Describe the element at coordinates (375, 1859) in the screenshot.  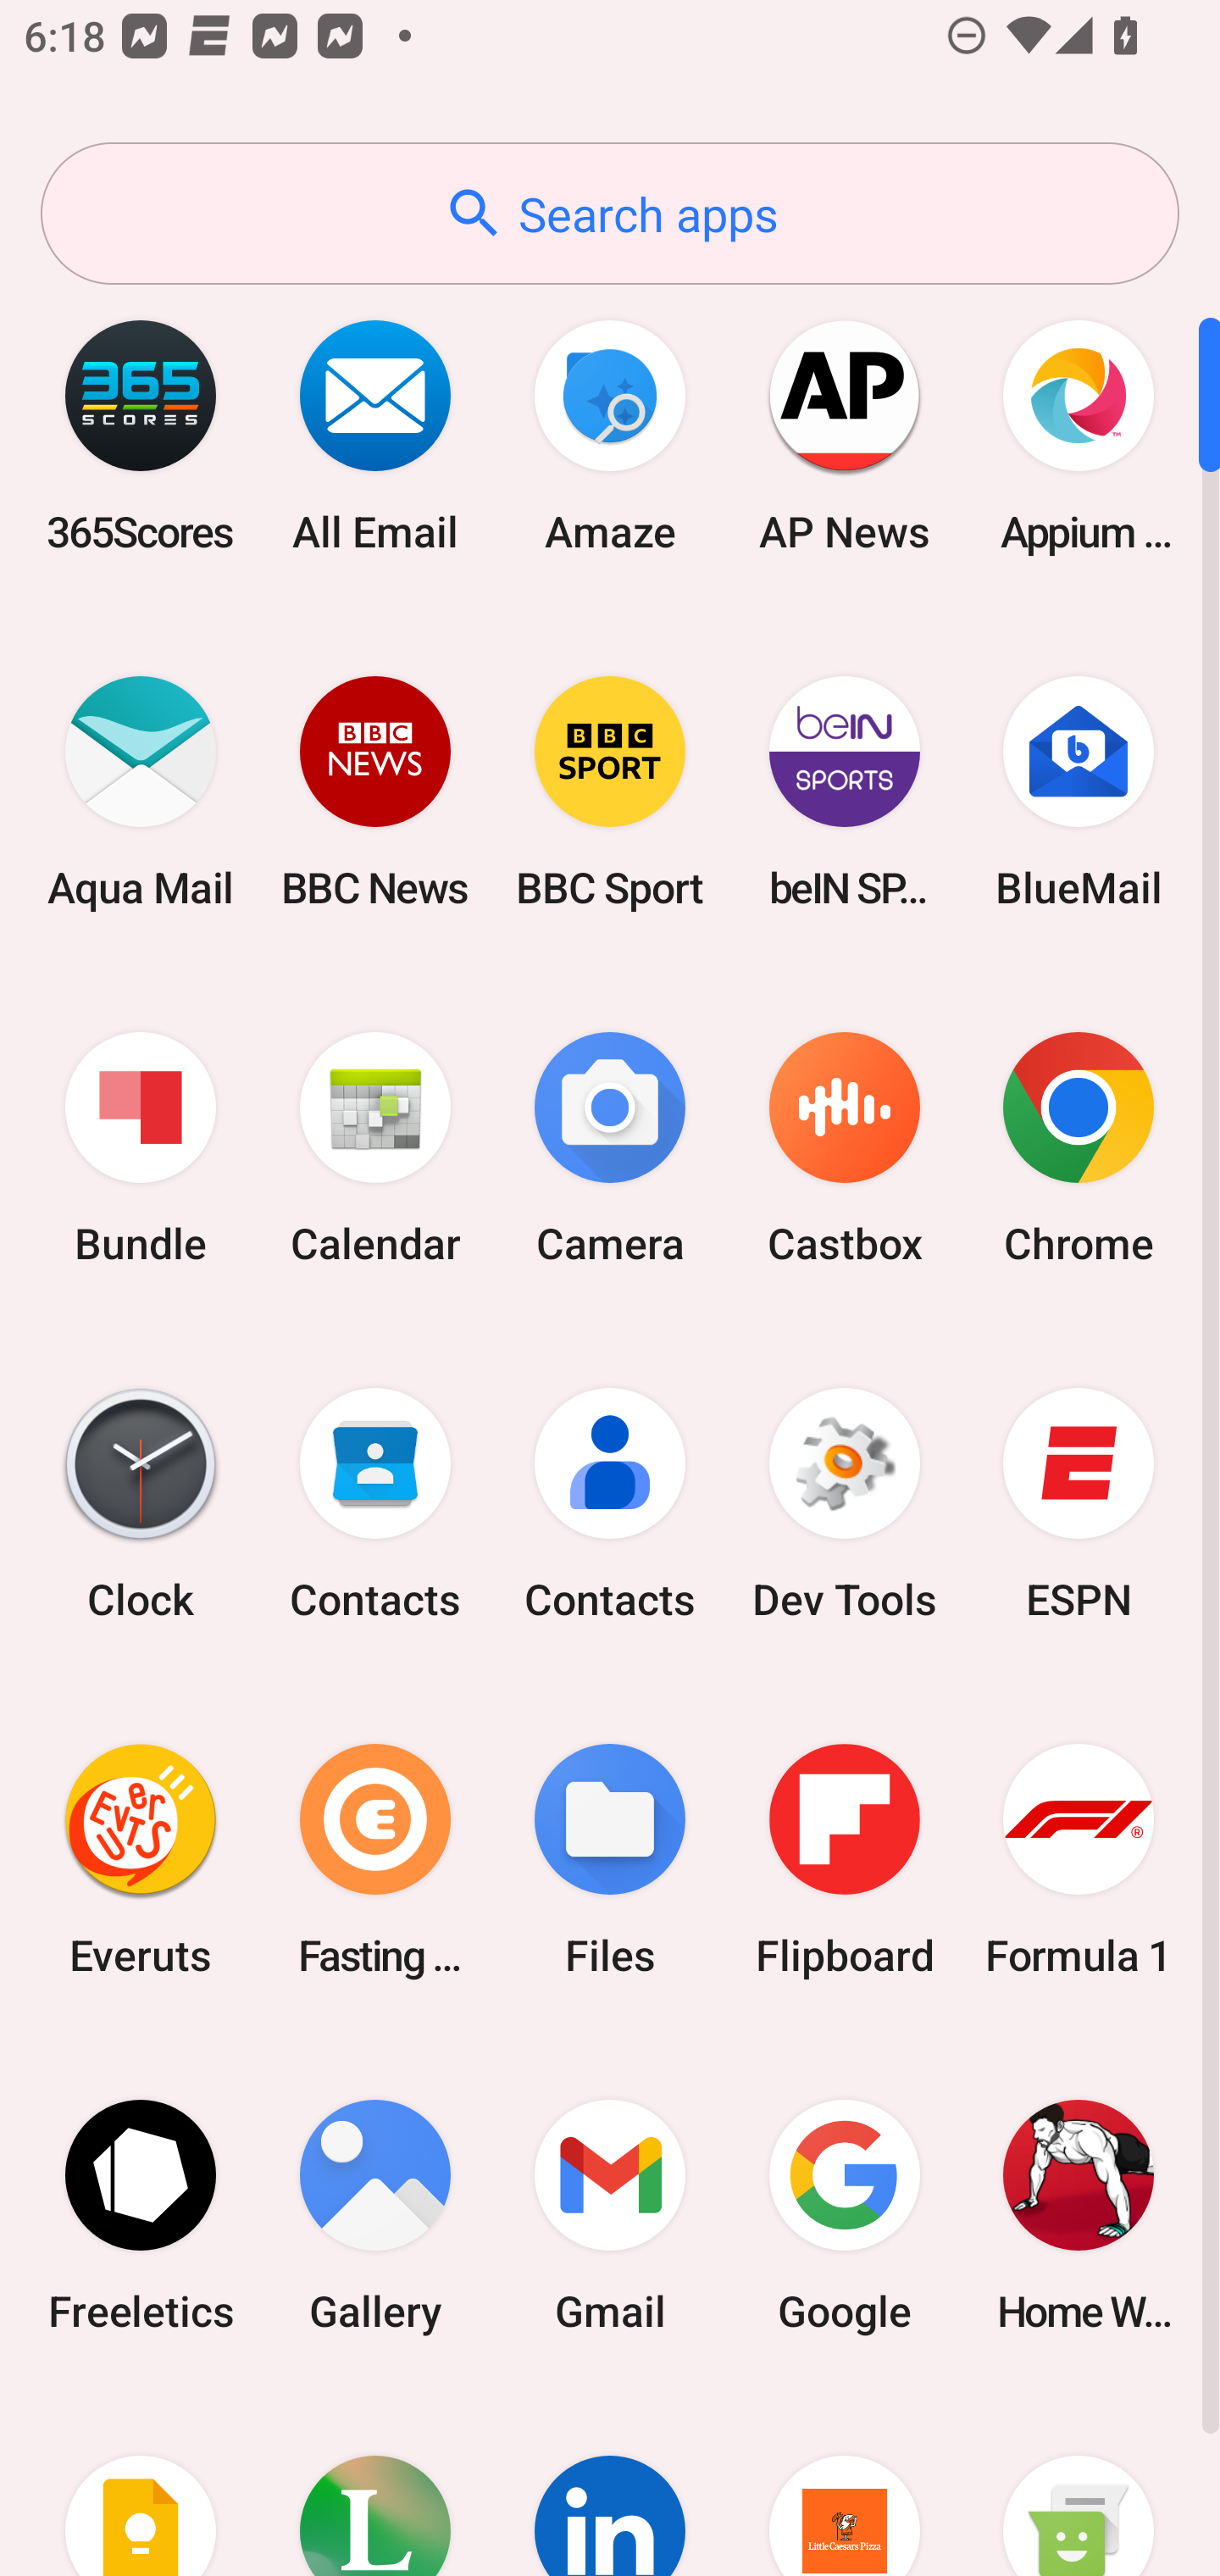
I see `Fasting Coach` at that location.